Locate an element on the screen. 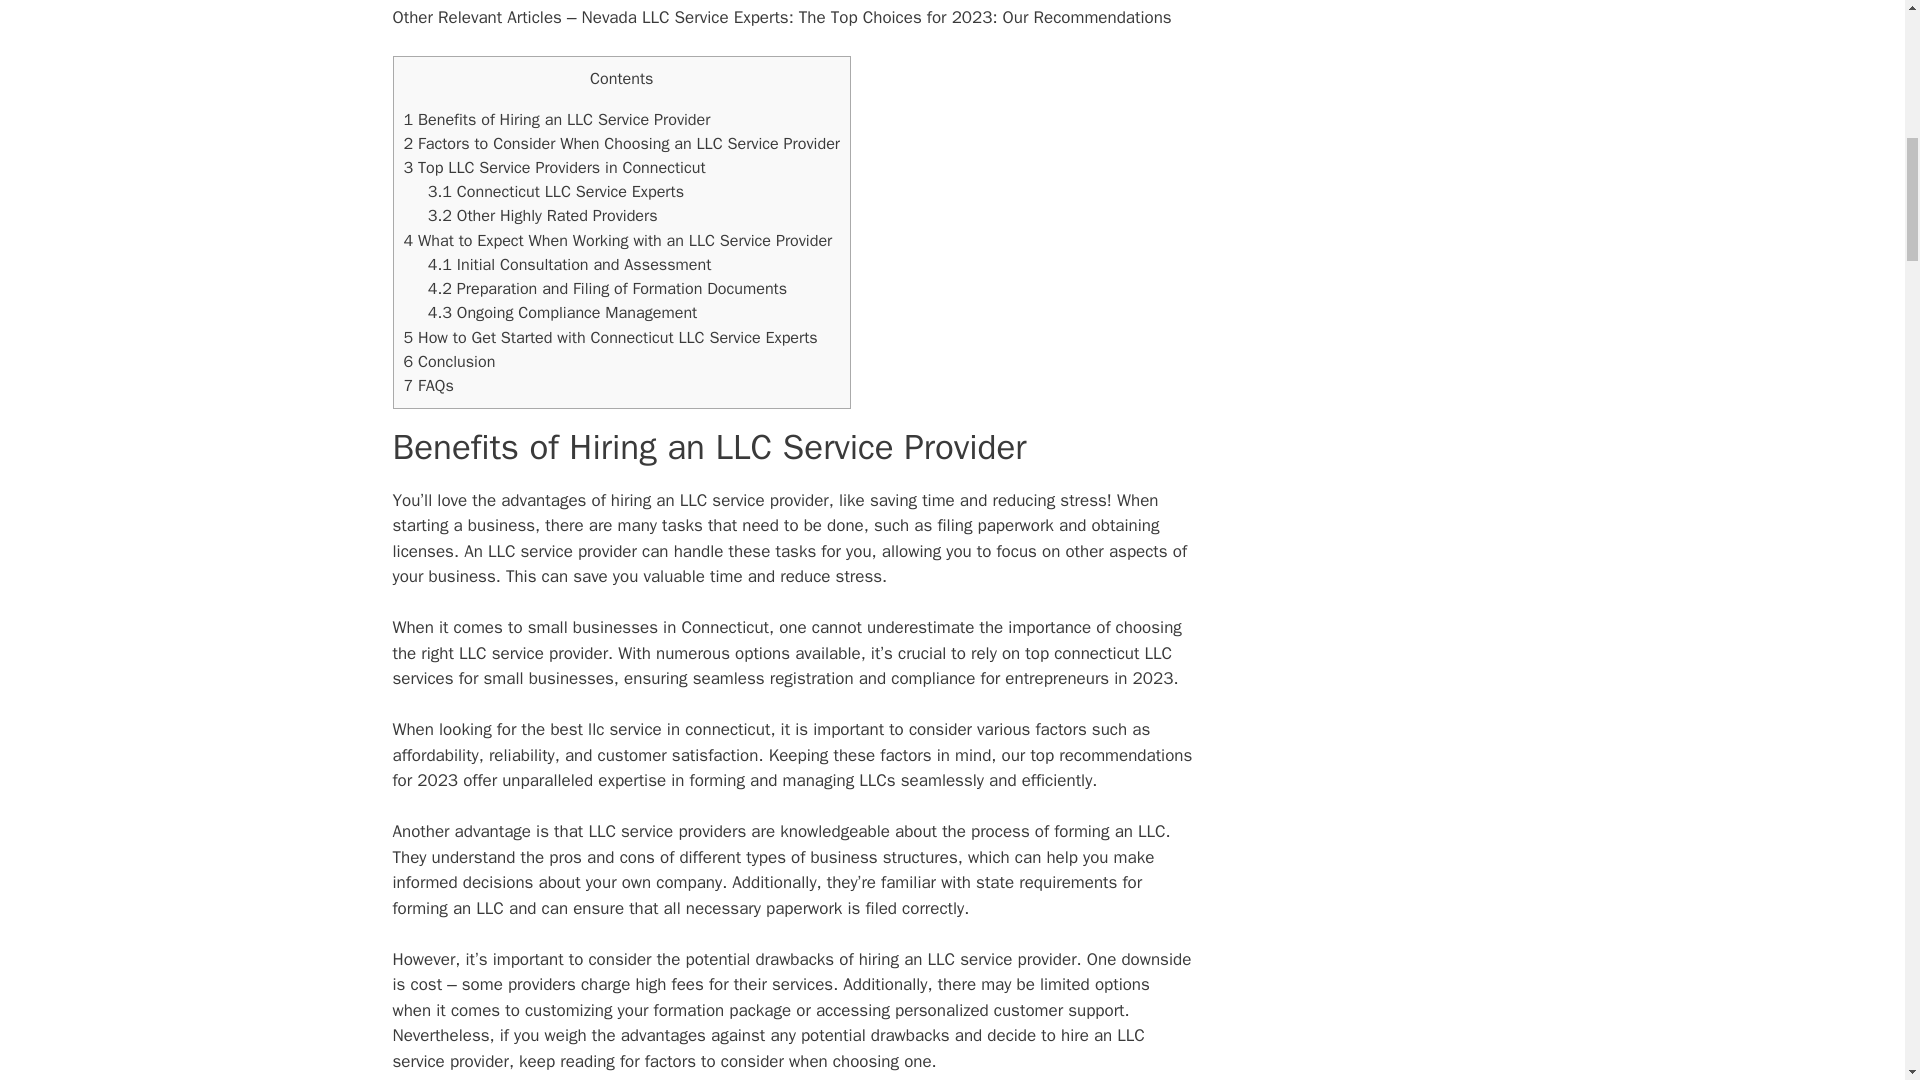 The width and height of the screenshot is (1920, 1080). 4.3 Ongoing Compliance Management is located at coordinates (563, 312).